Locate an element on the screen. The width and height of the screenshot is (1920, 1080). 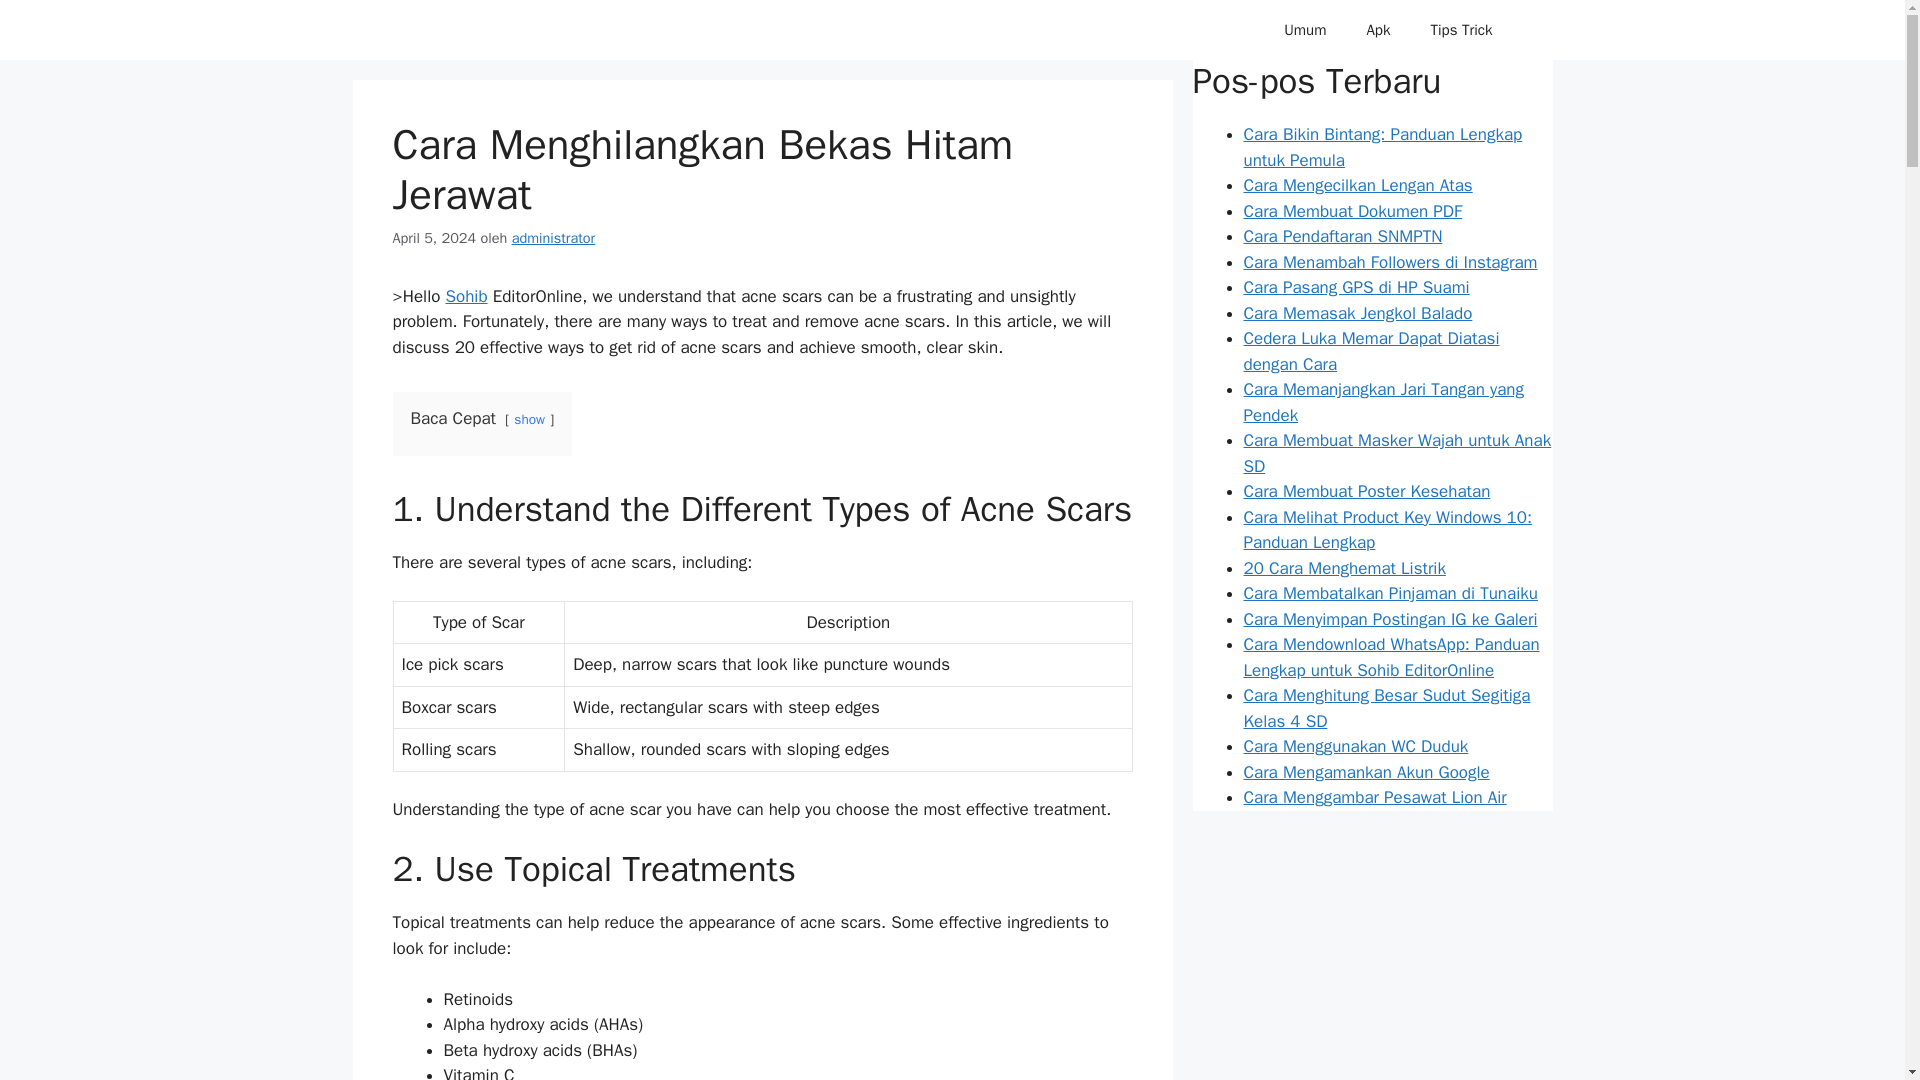
Lihat semua tulisan oleh administrator is located at coordinates (554, 238).